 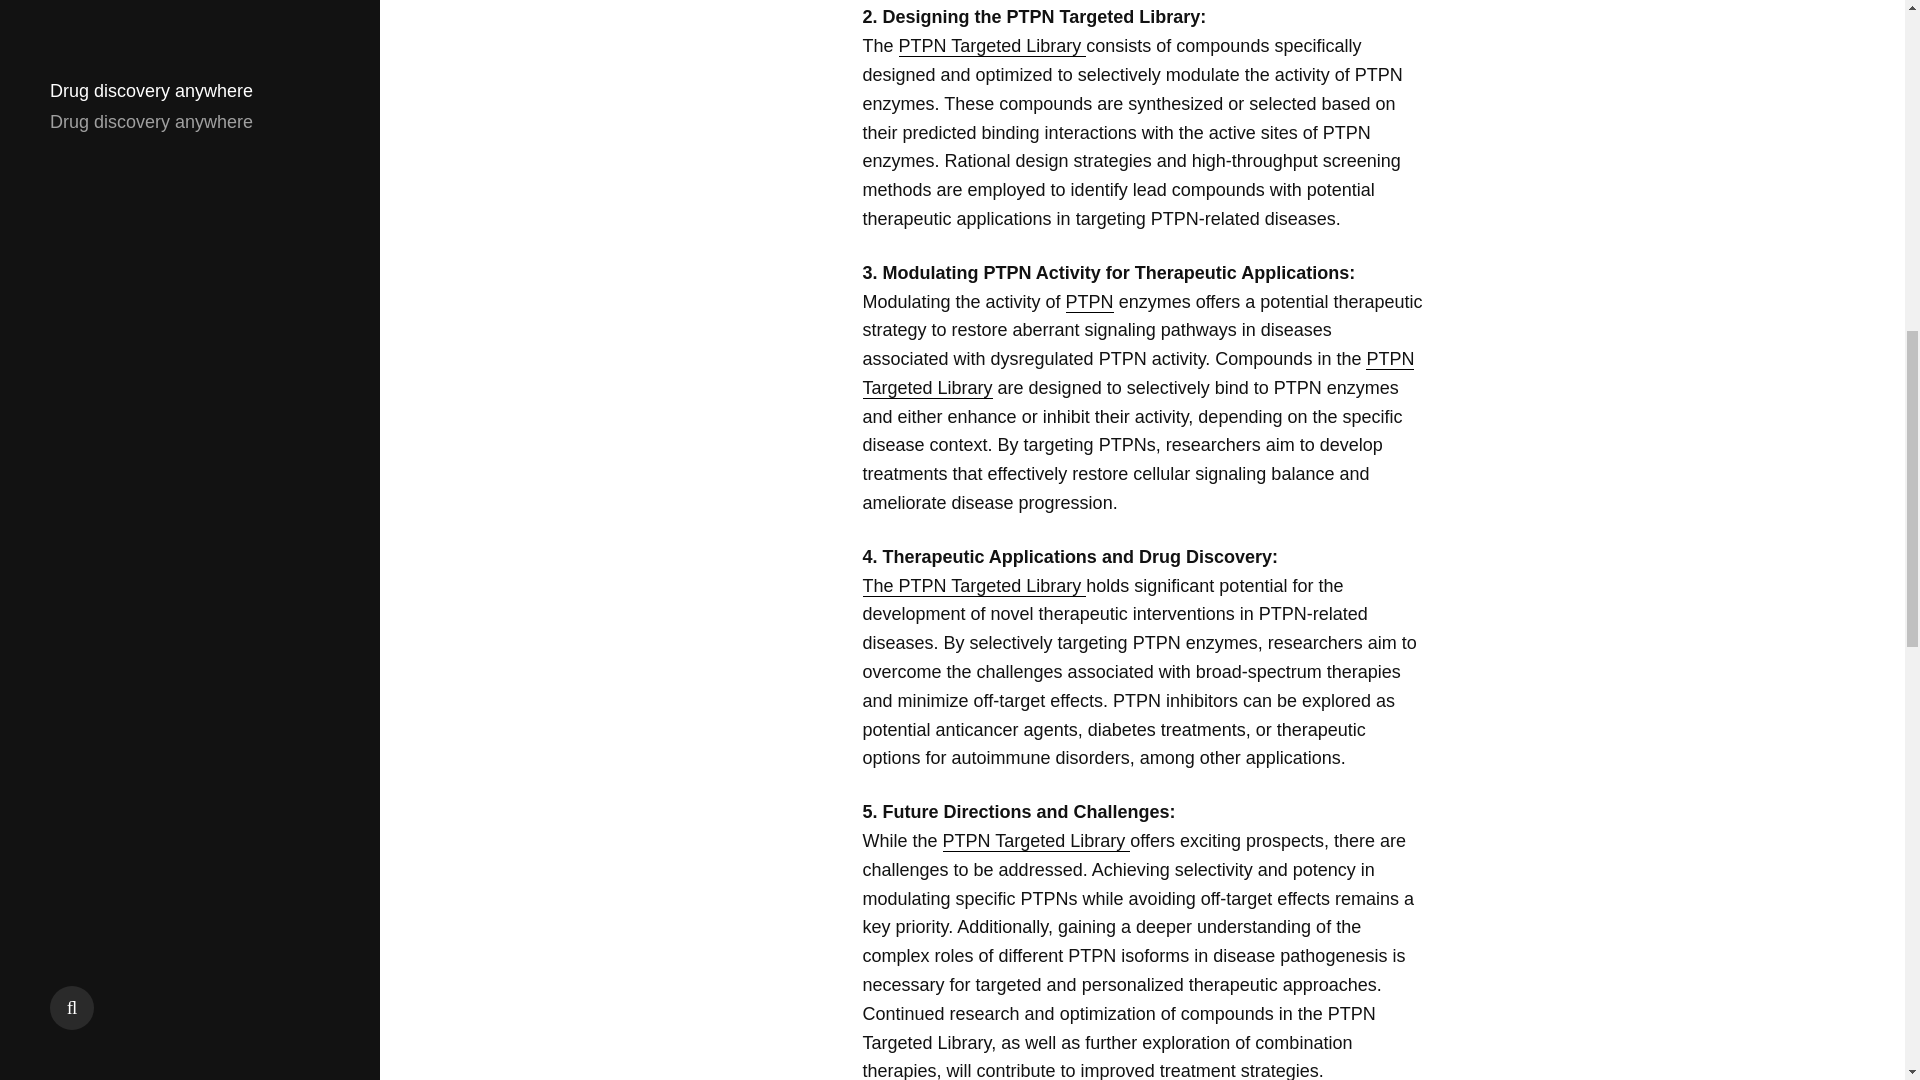 I want to click on PTPN, so click(x=1089, y=302).